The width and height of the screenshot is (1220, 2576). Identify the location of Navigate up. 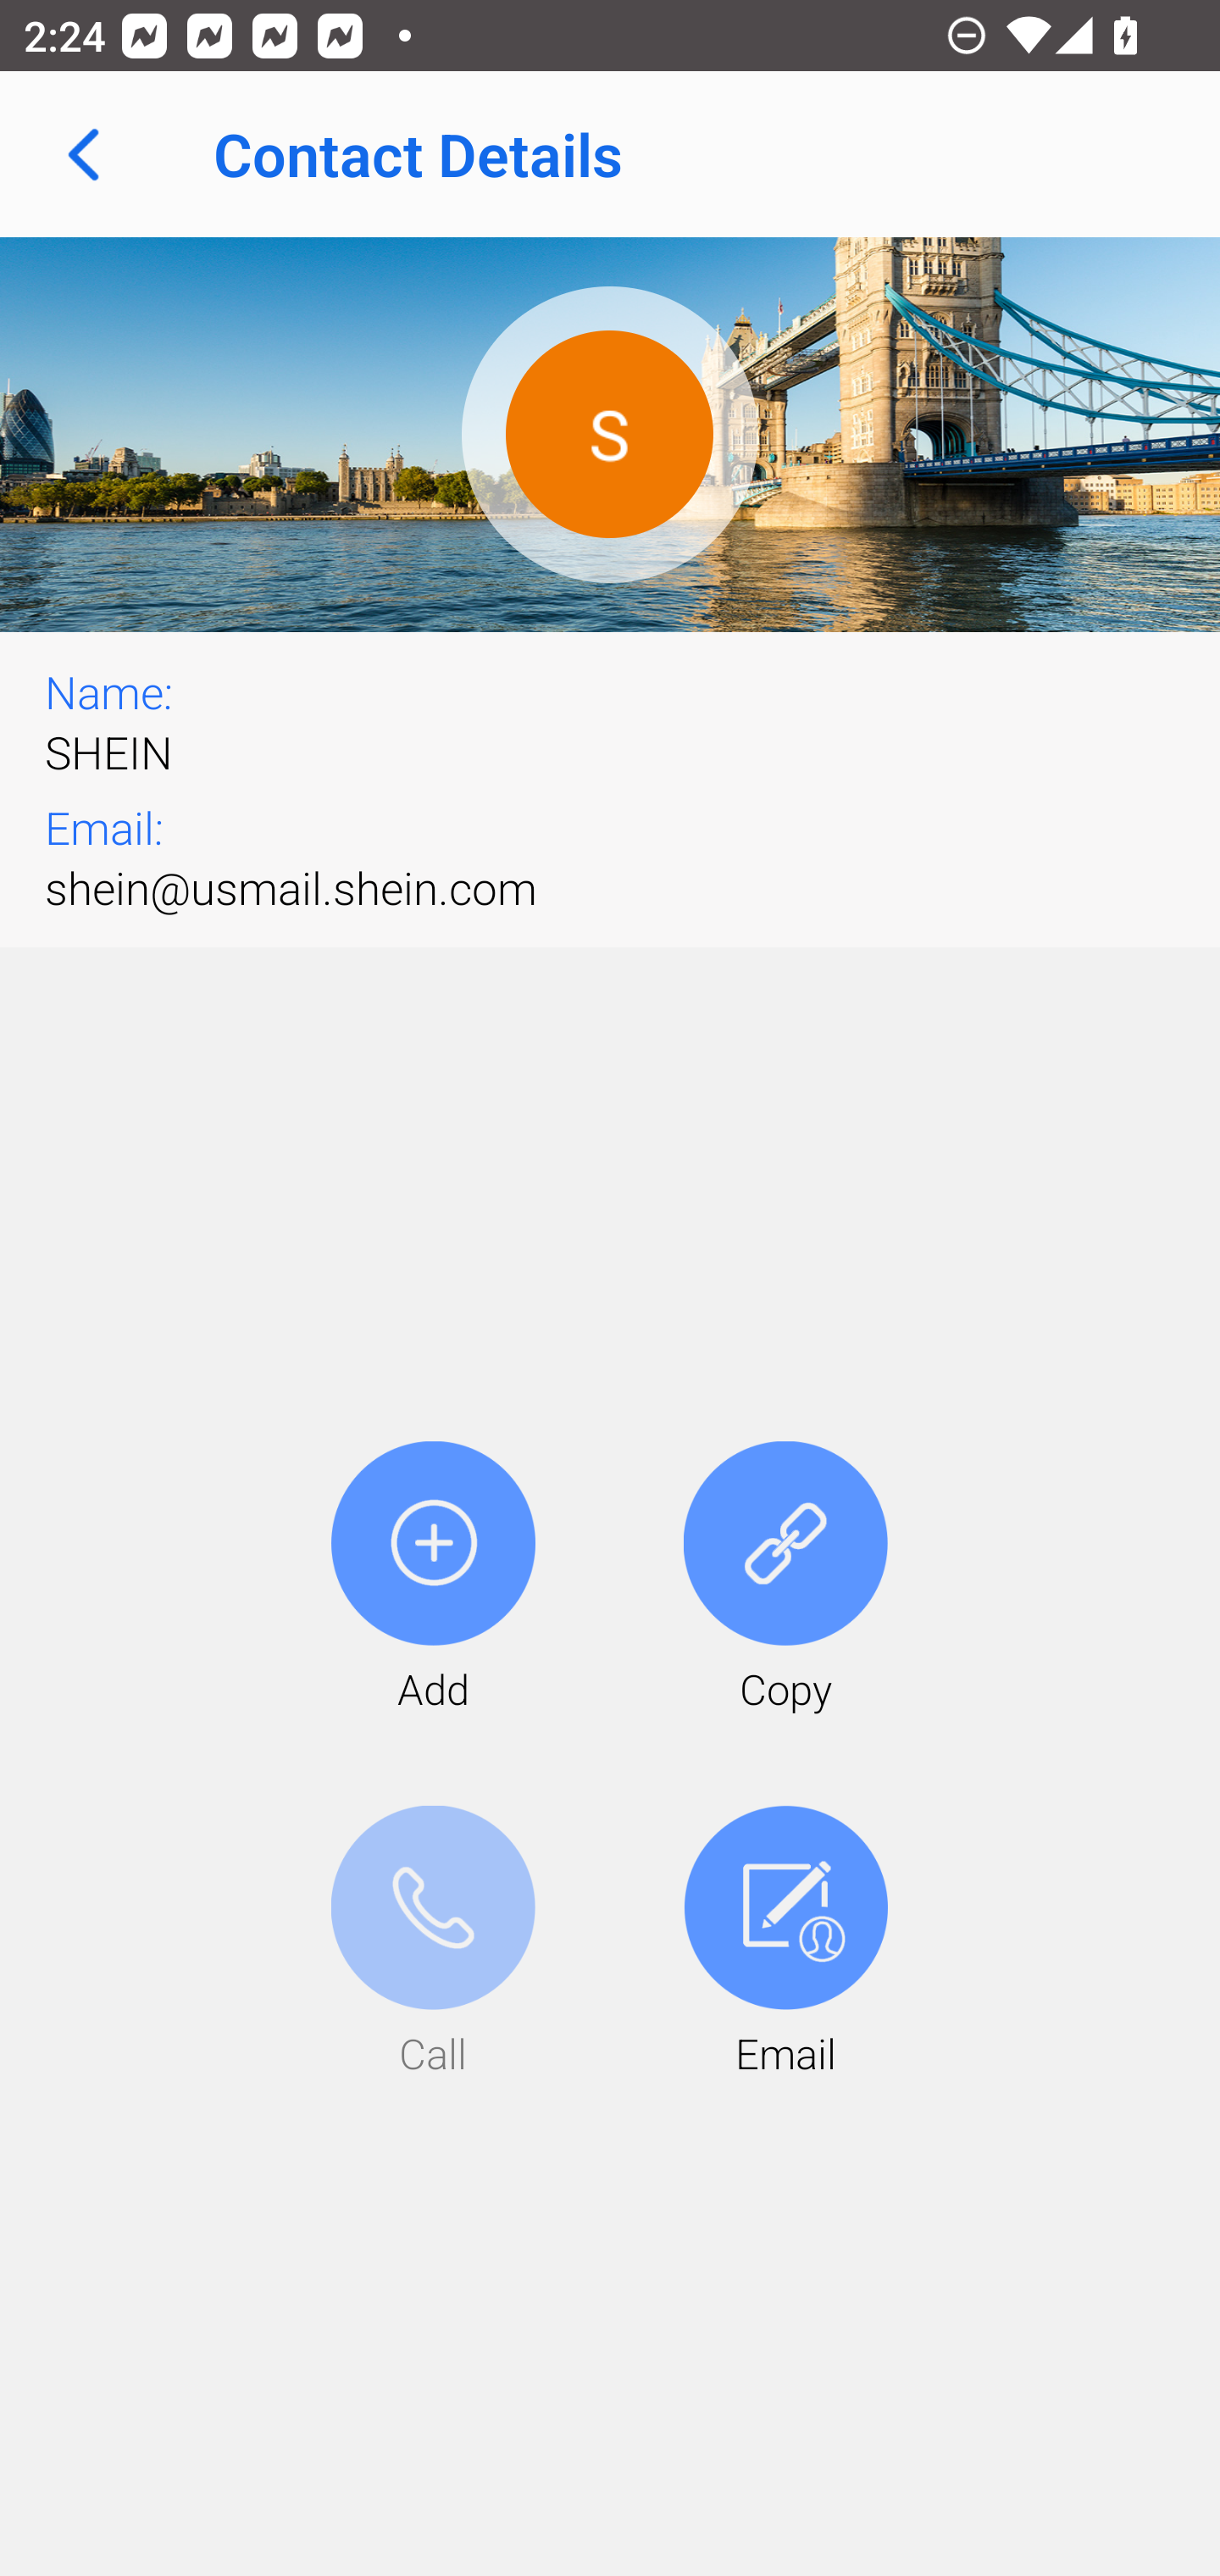
(83, 154).